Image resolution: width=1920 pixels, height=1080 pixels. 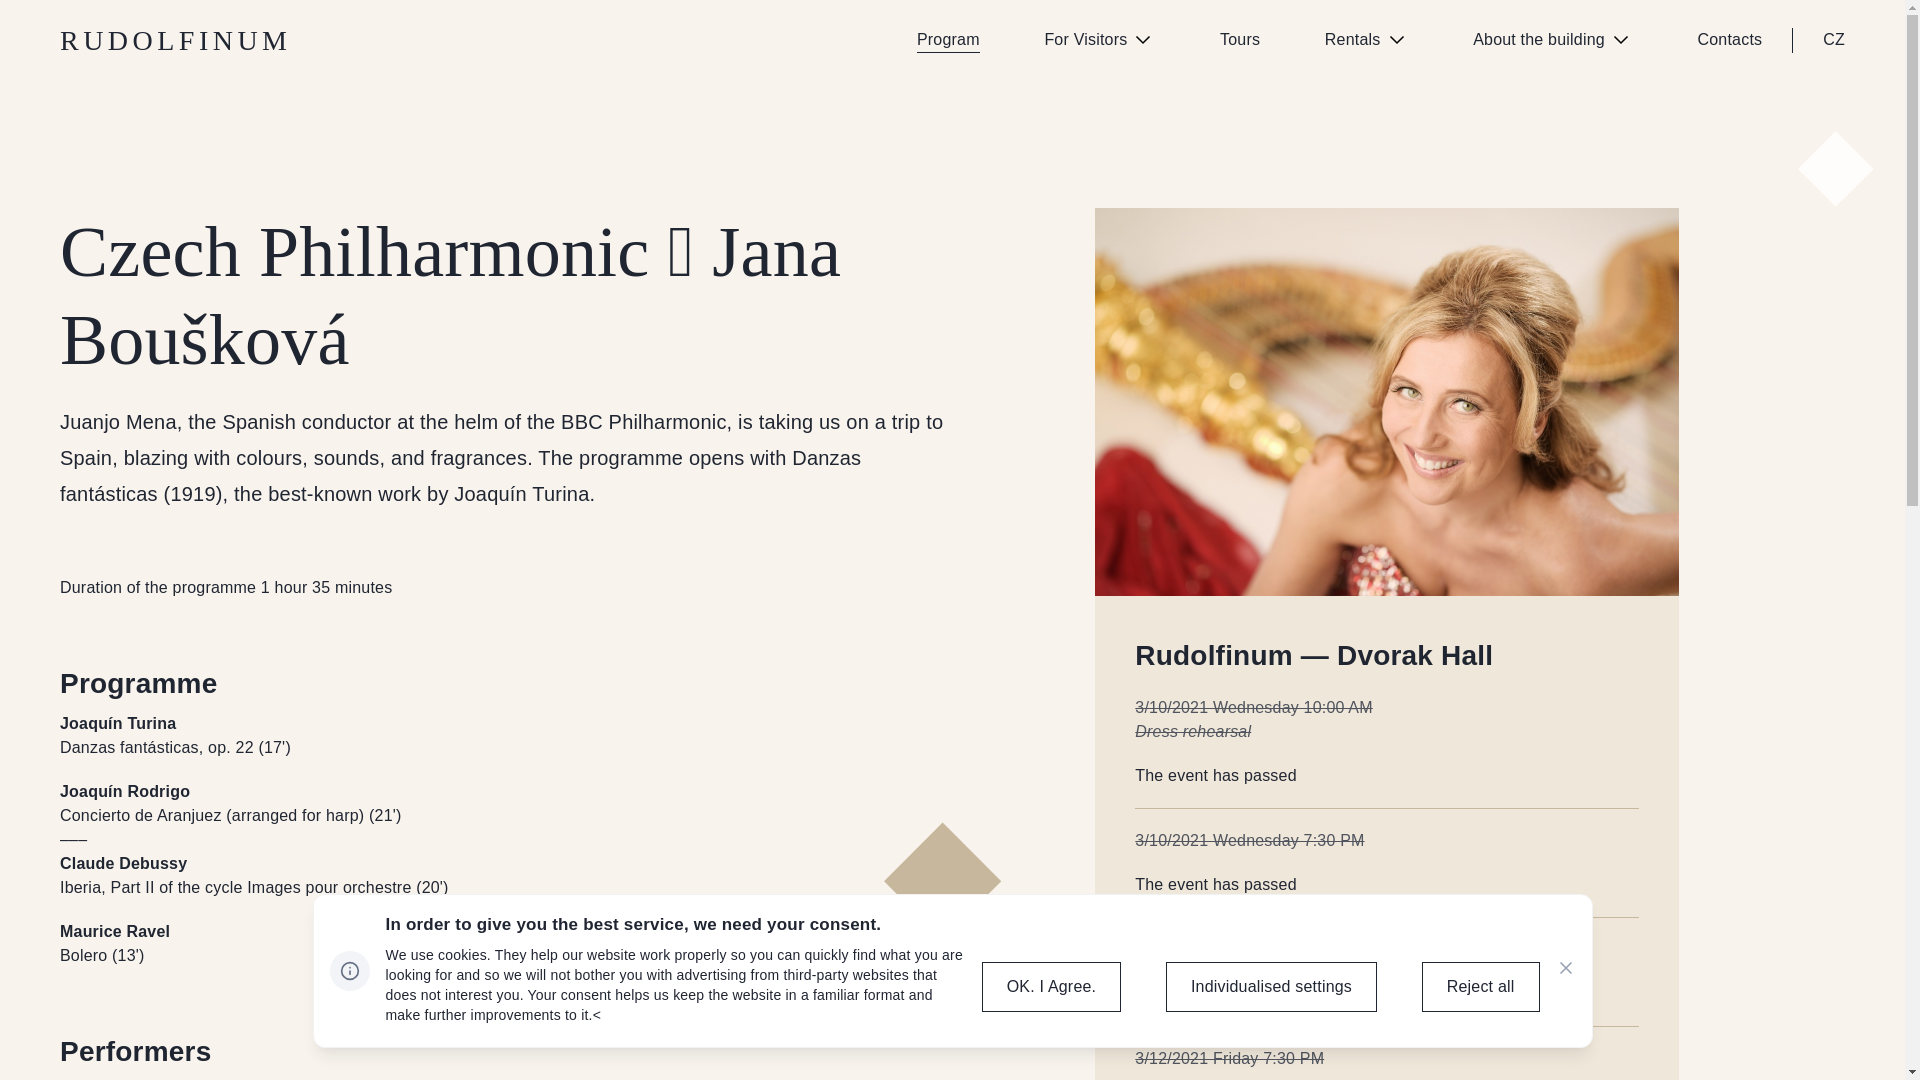 What do you see at coordinates (175, 40) in the screenshot?
I see `RUDOLFINUM` at bounding box center [175, 40].